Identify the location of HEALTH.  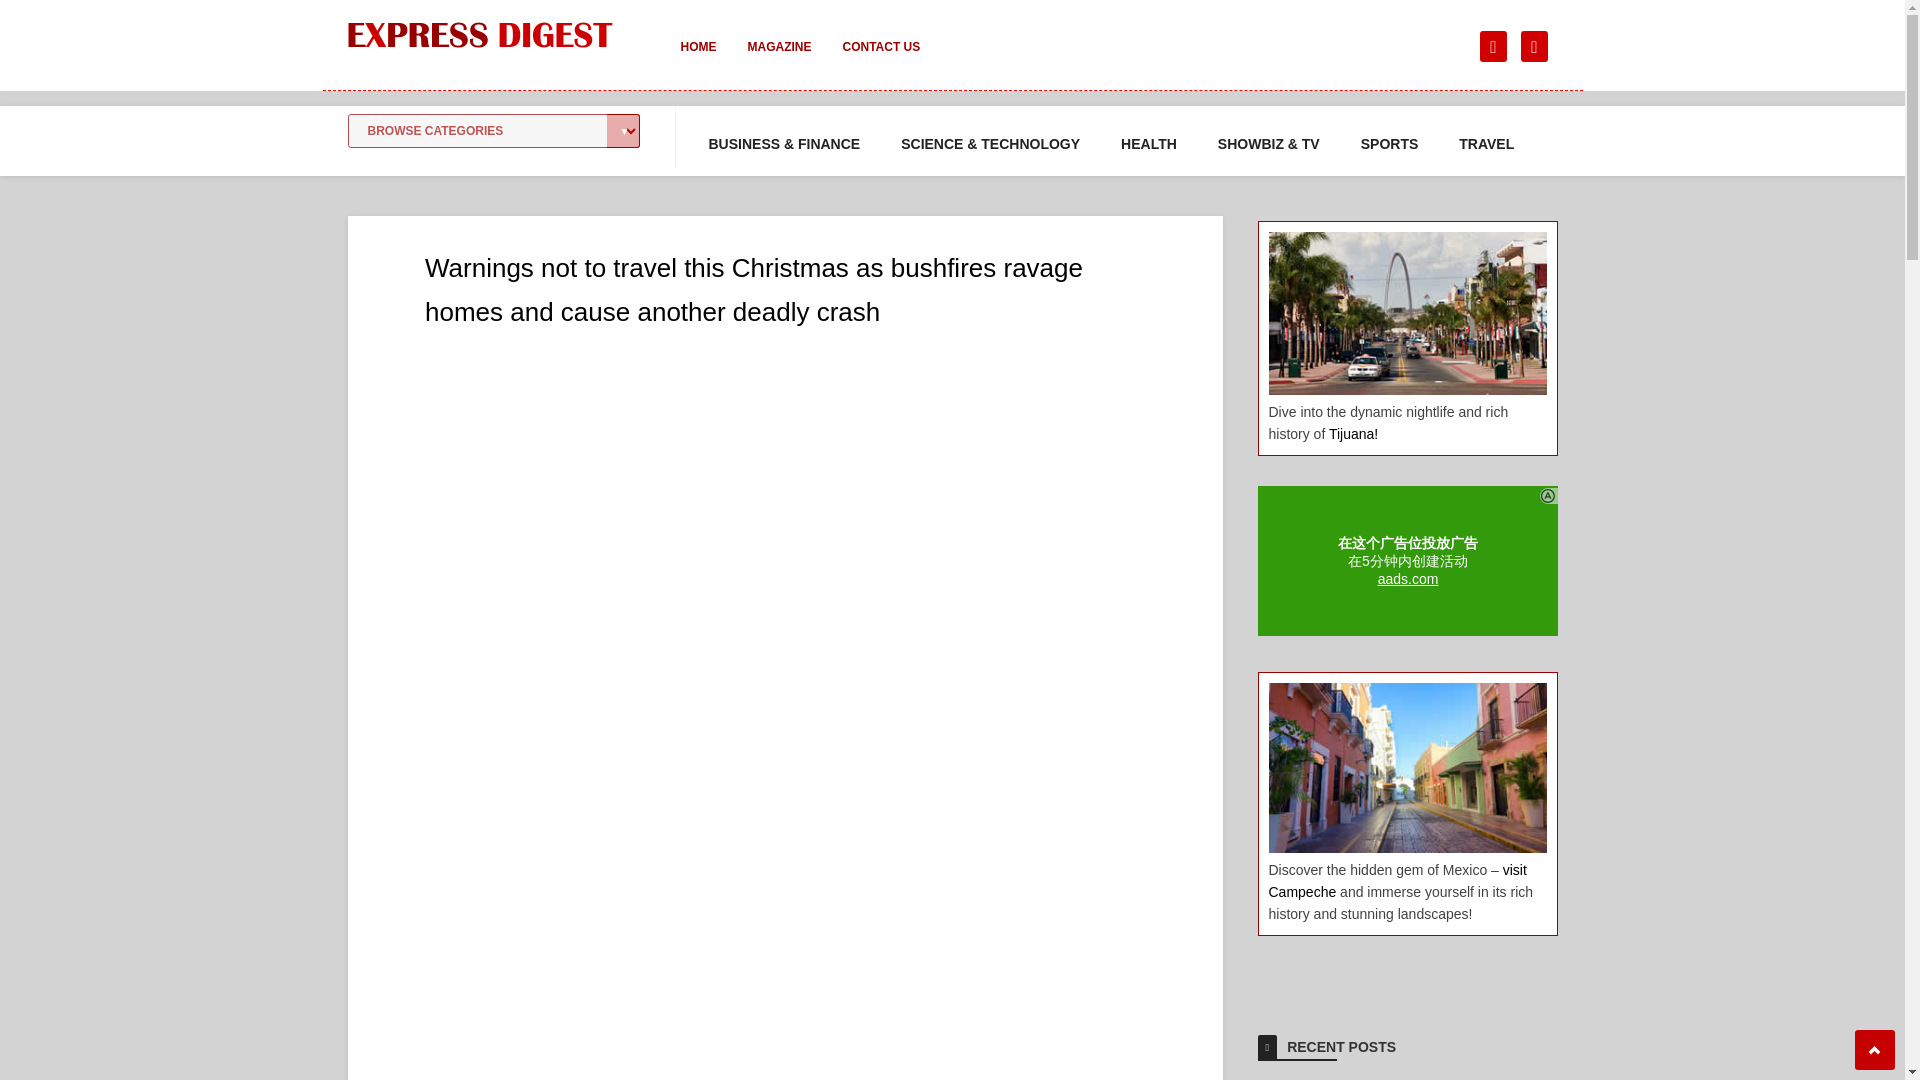
(1148, 144).